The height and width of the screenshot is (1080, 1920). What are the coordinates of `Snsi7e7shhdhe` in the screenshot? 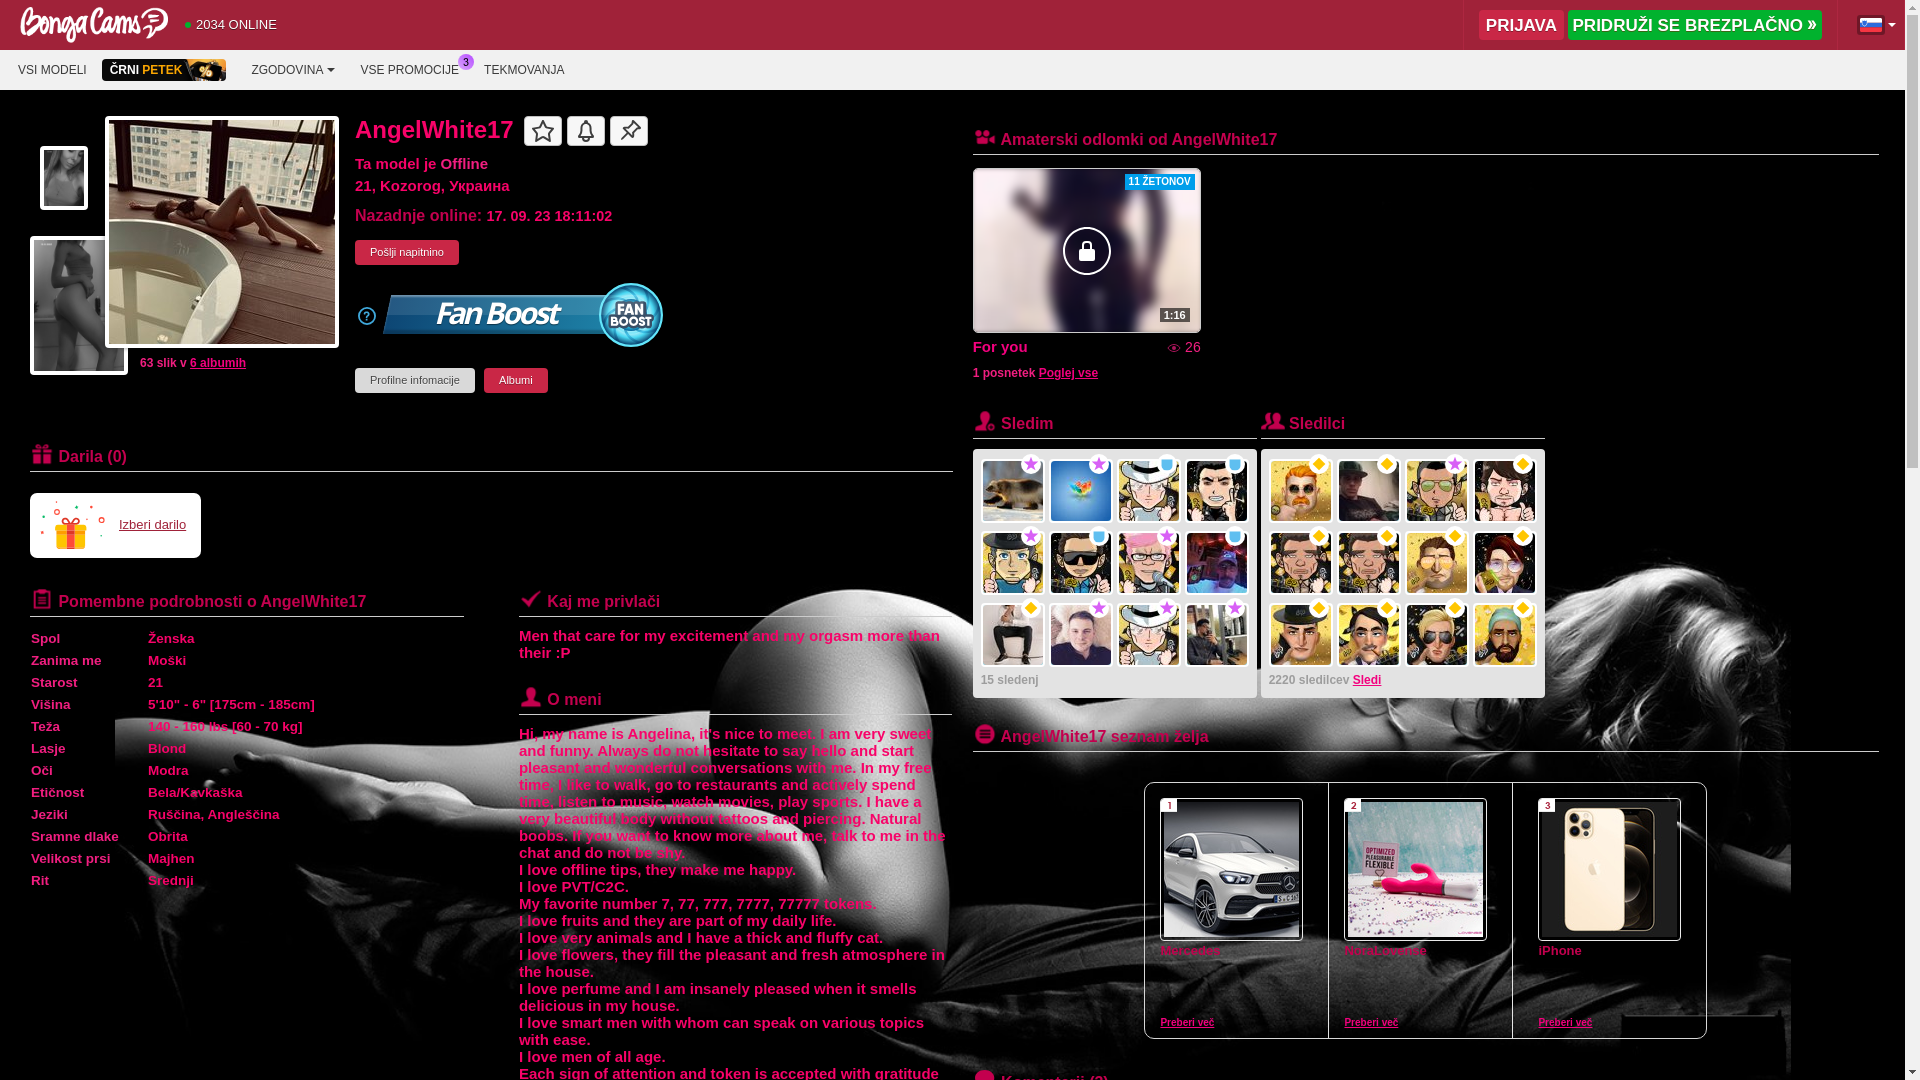 It's located at (1369, 491).